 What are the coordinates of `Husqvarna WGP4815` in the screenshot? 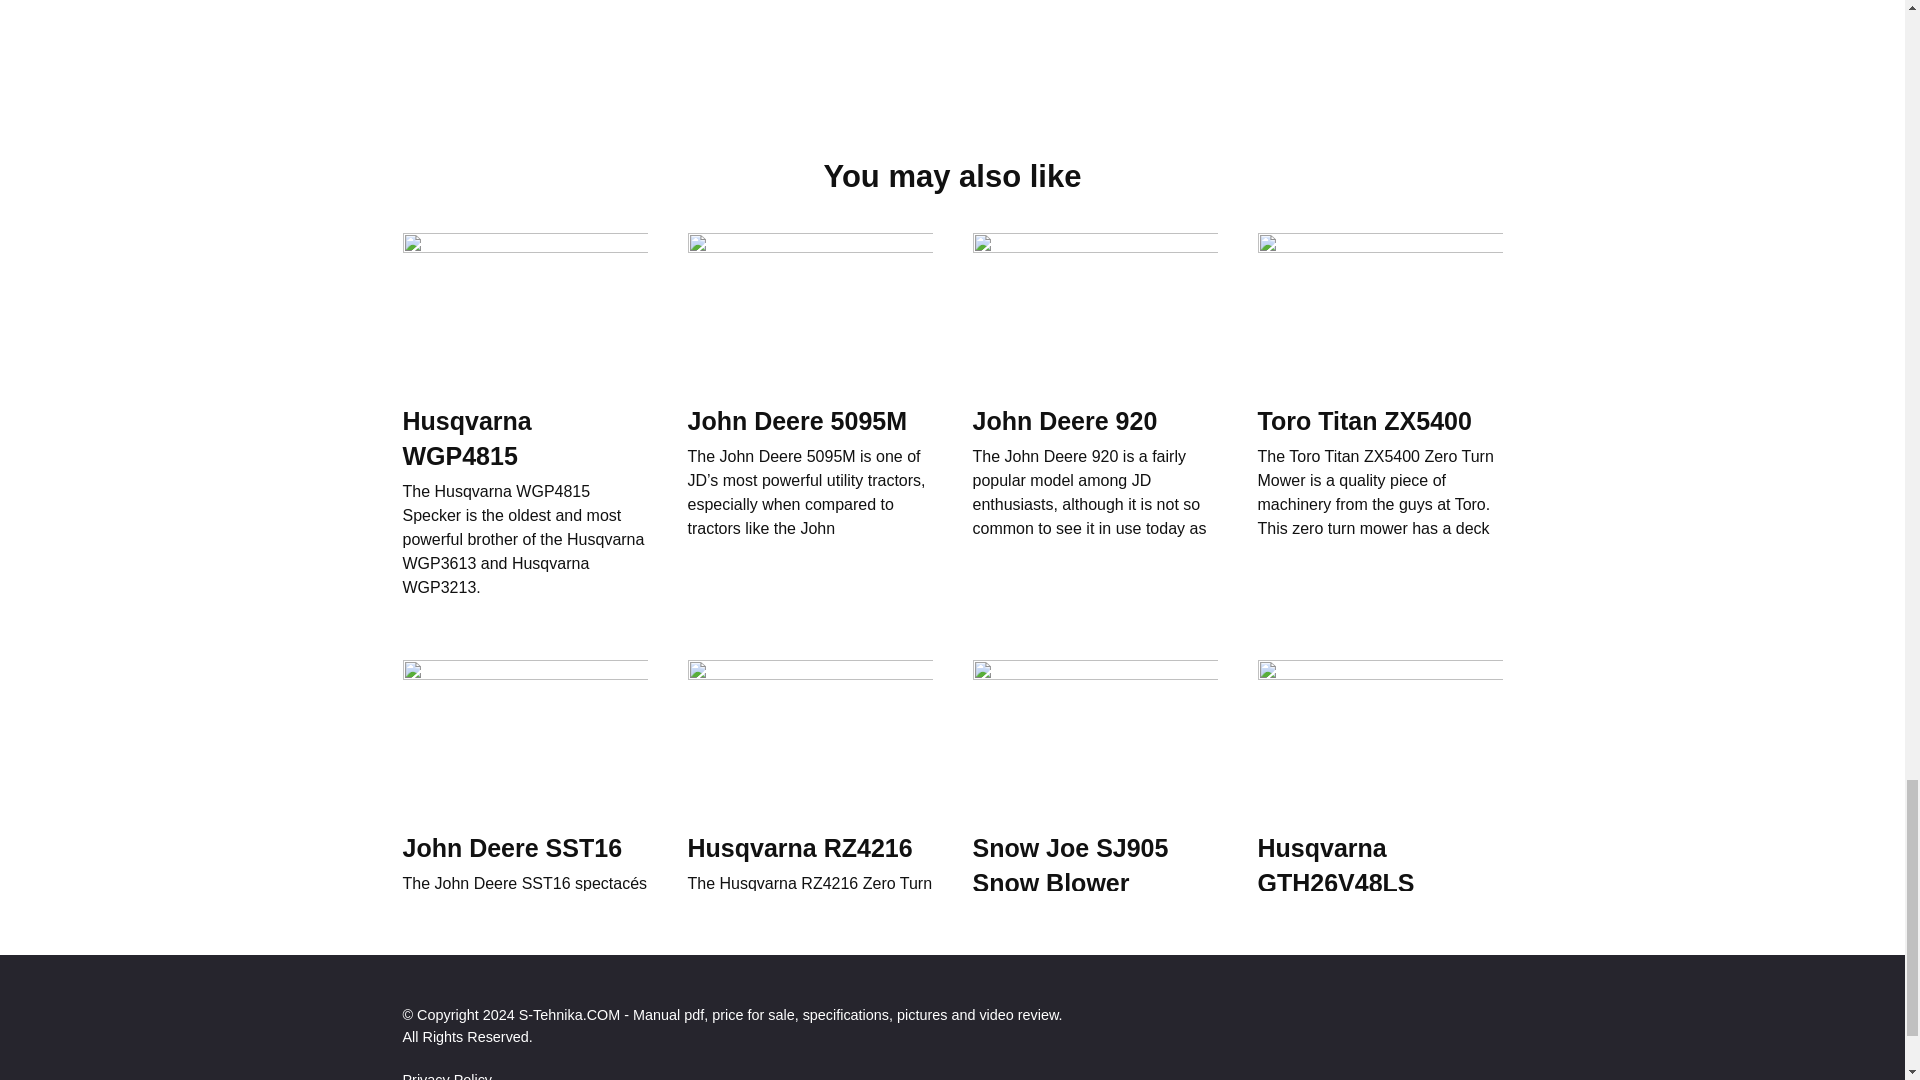 It's located at (466, 437).